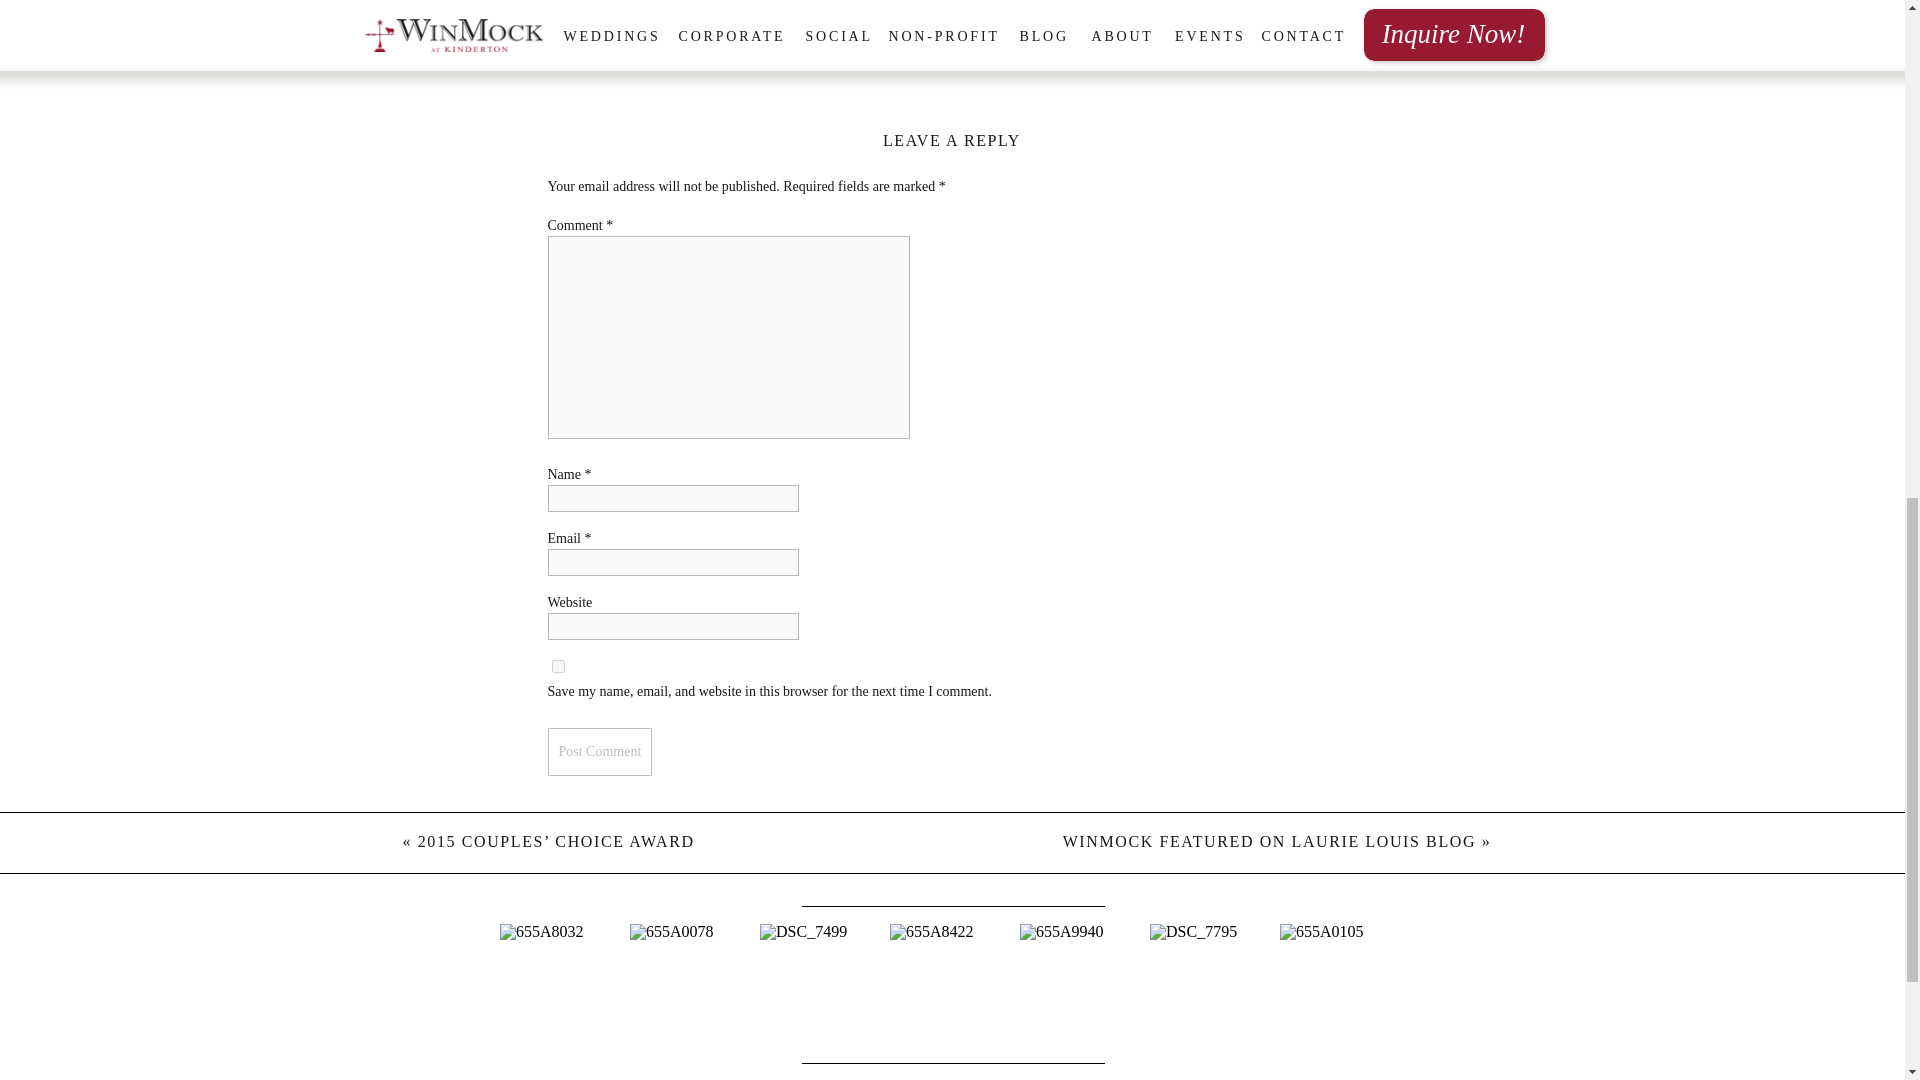 This screenshot has width=1920, height=1080. Describe the element at coordinates (952, 986) in the screenshot. I see `655A8422` at that location.